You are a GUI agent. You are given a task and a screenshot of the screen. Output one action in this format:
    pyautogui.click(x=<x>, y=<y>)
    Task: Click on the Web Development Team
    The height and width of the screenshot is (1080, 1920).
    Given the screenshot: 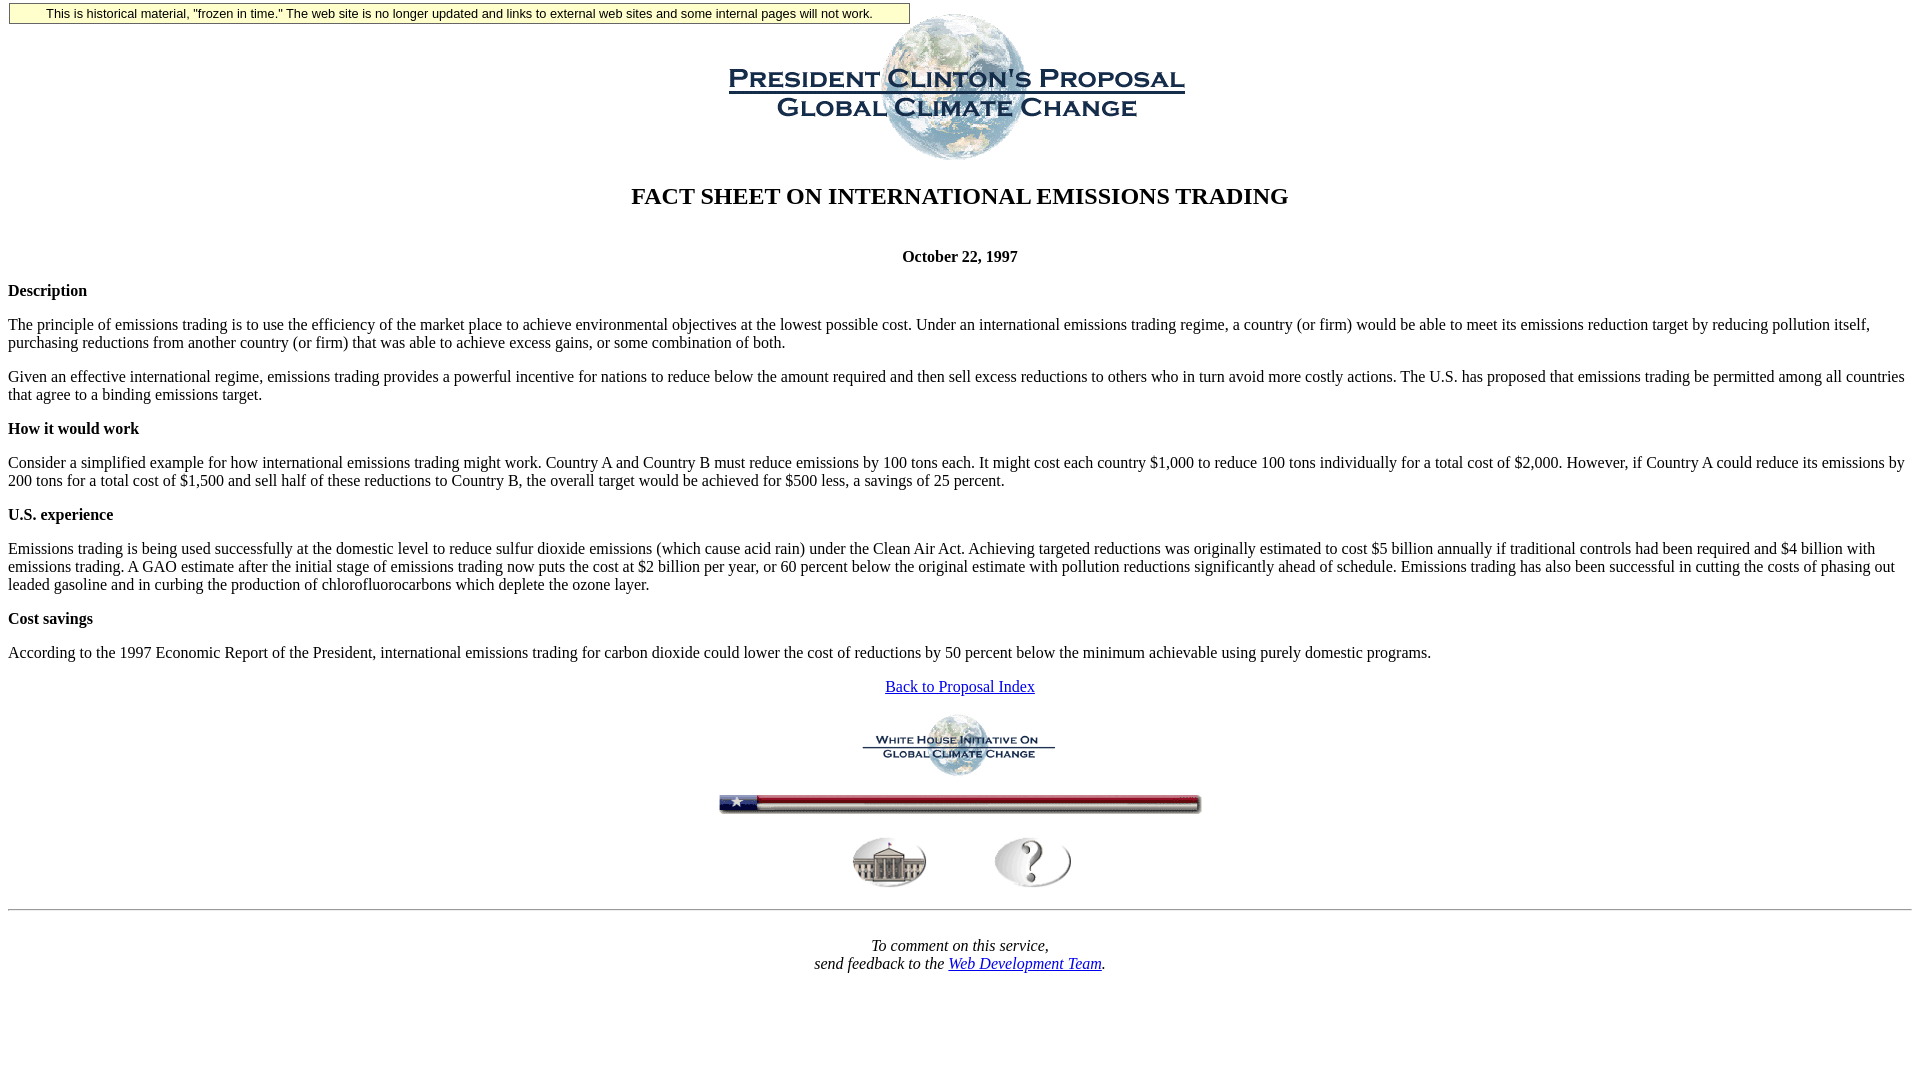 What is the action you would take?
    pyautogui.click(x=1024, y=963)
    